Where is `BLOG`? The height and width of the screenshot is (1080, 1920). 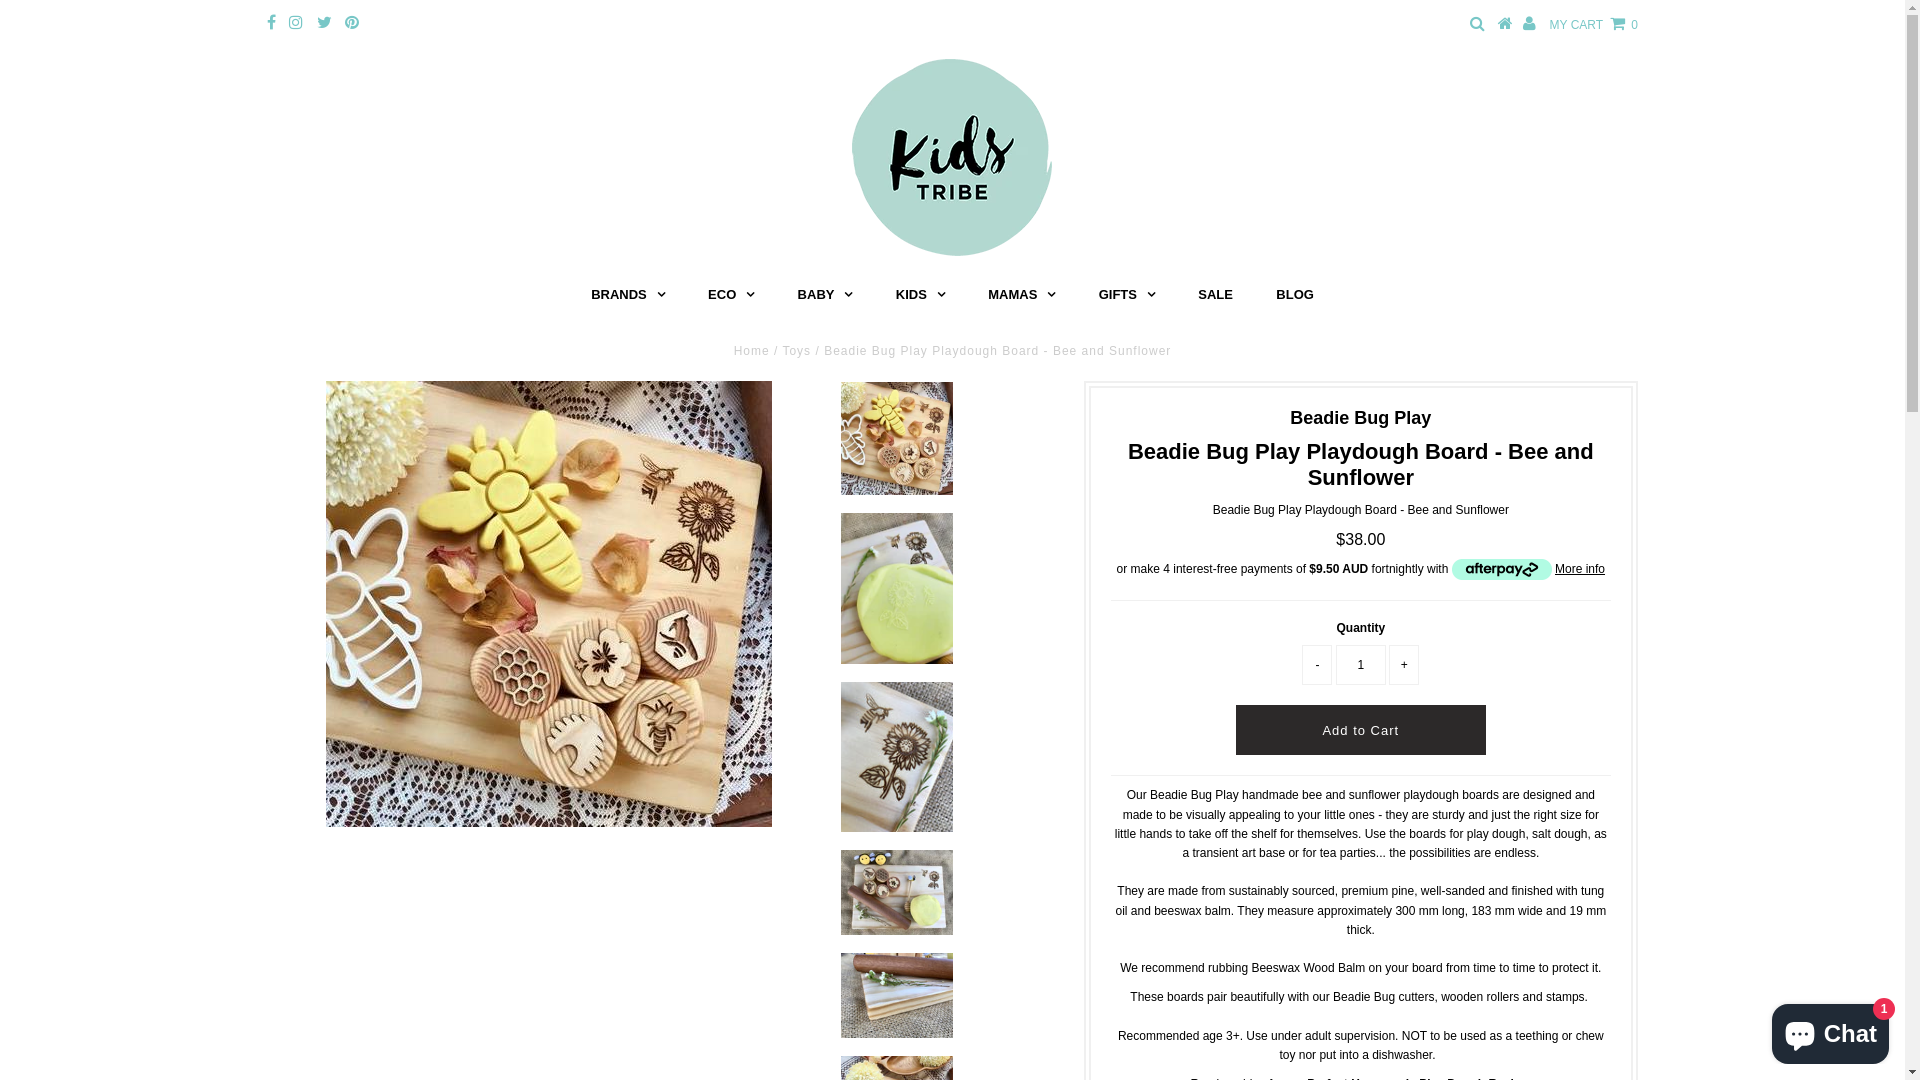
BLOG is located at coordinates (1295, 295).